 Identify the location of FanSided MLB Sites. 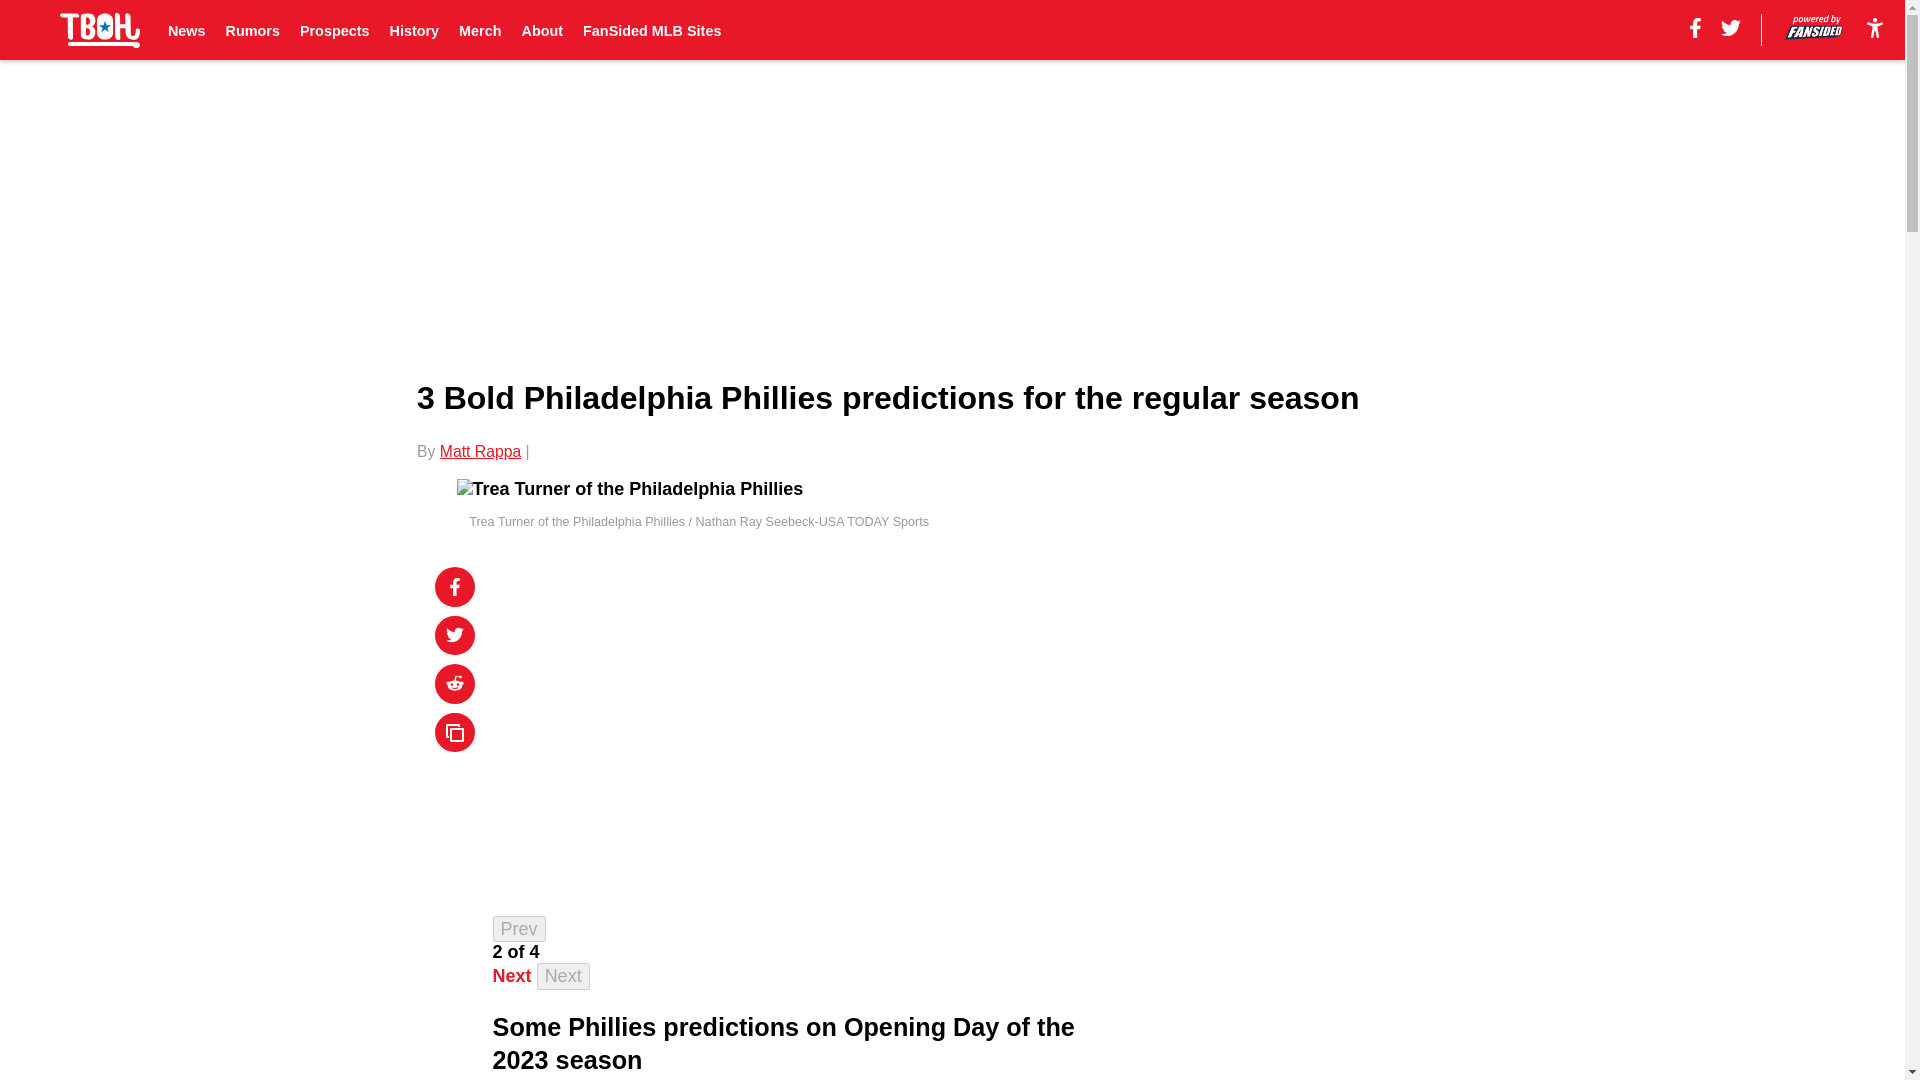
(652, 30).